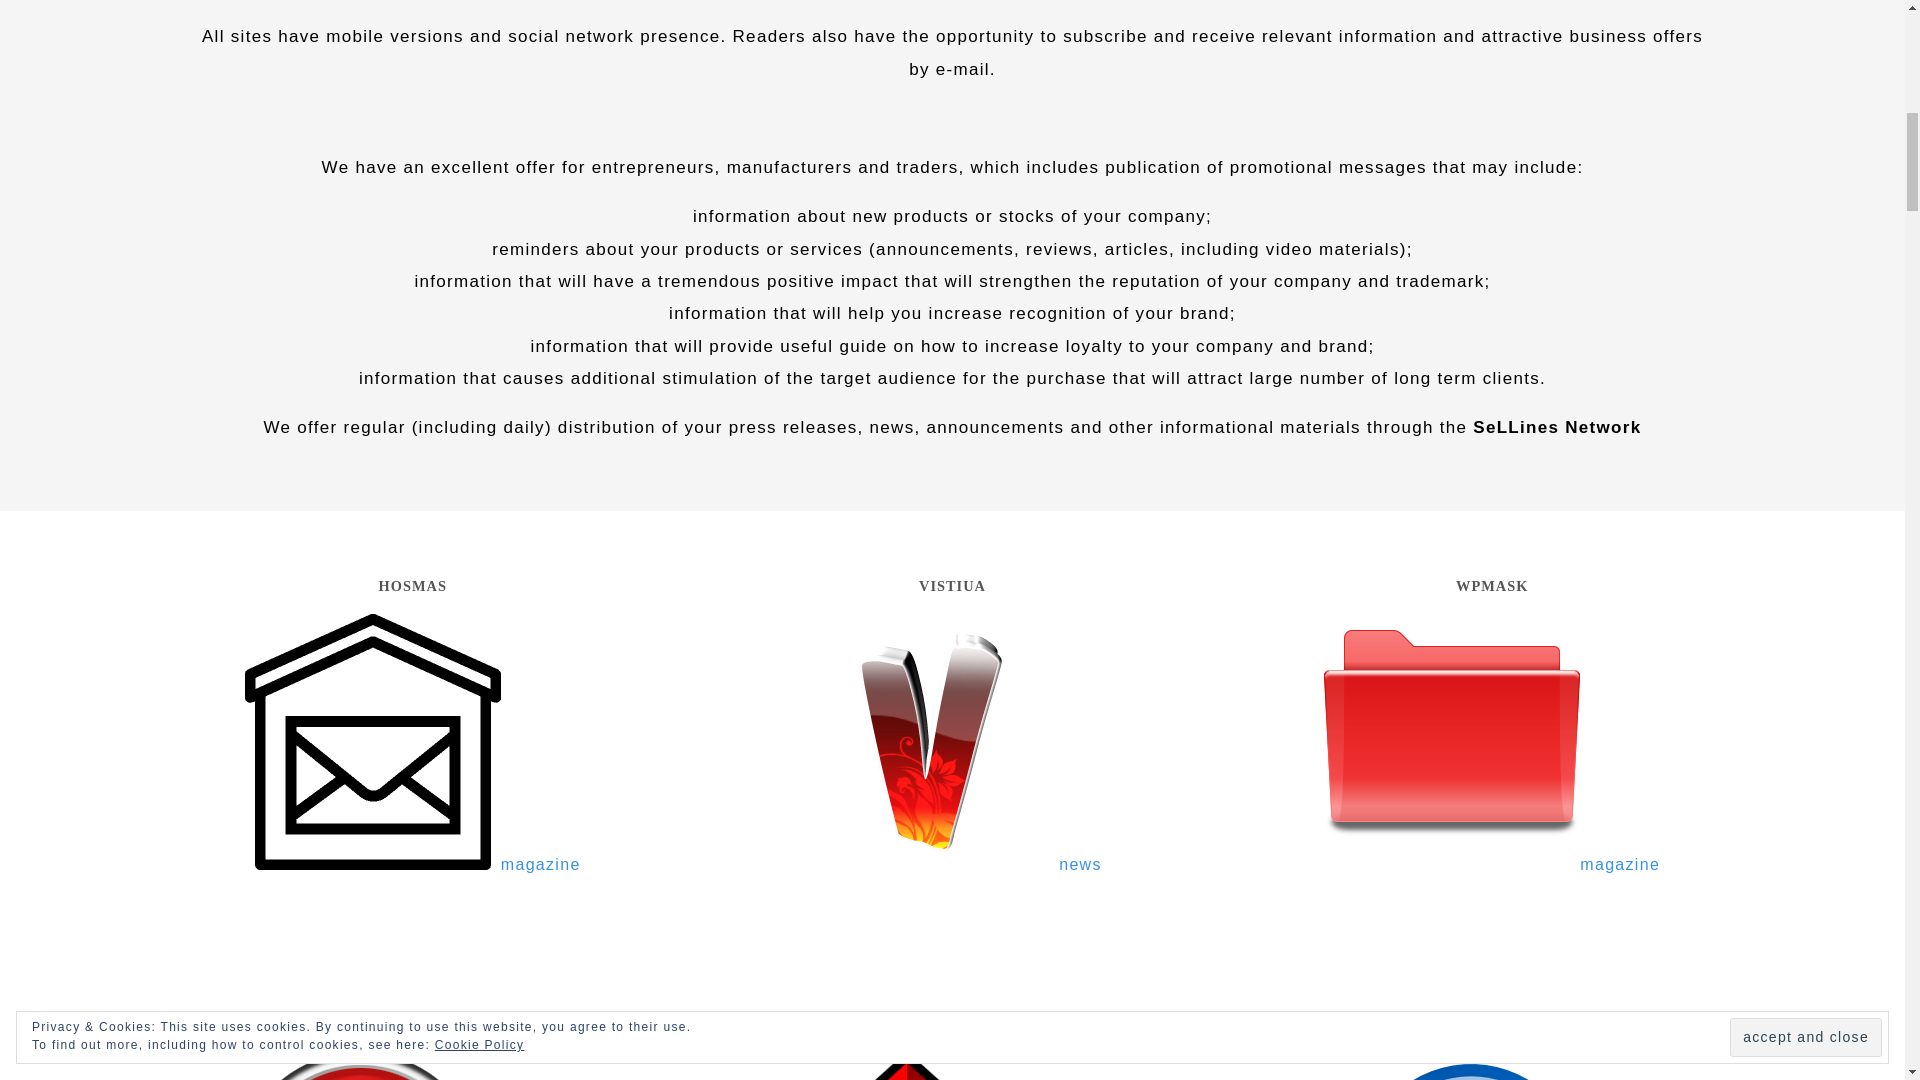 The image size is (1920, 1080). I want to click on news, so click(952, 864).